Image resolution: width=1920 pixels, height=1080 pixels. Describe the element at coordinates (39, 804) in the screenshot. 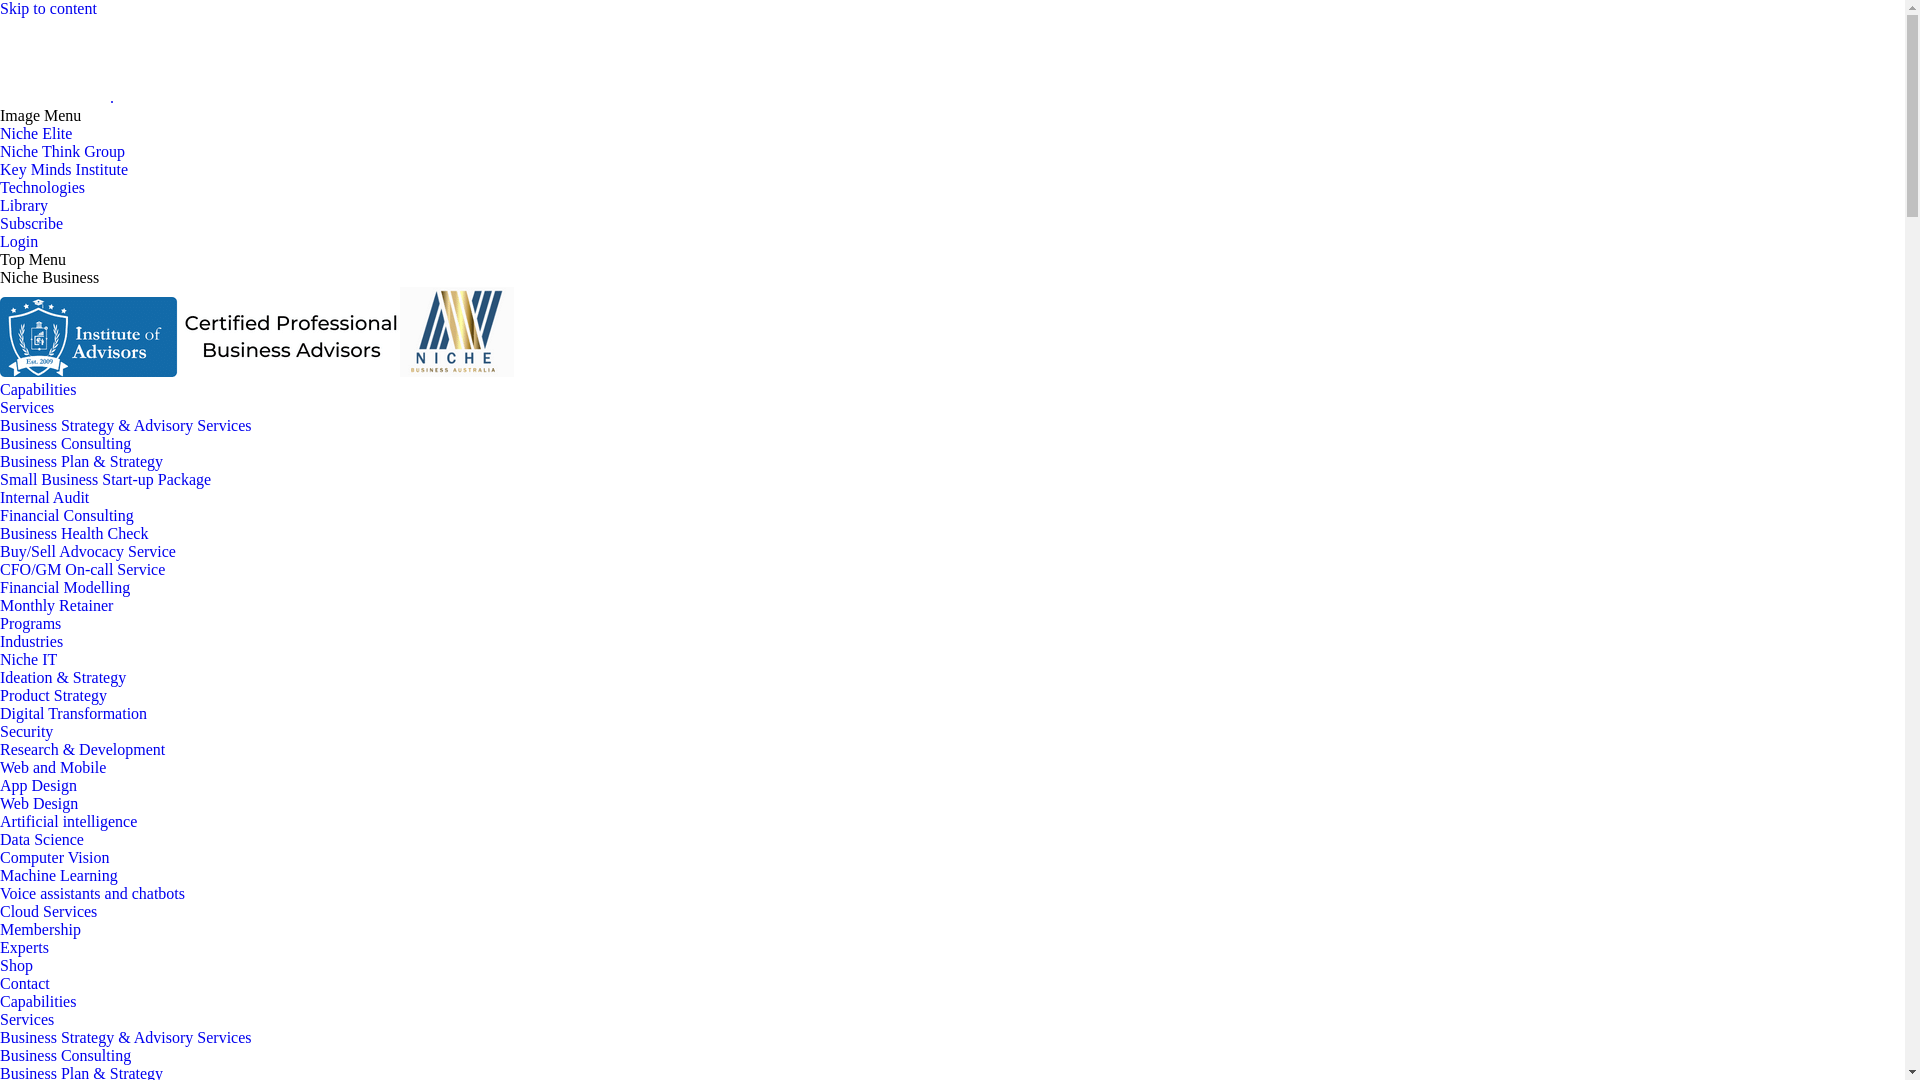

I see `Web Design` at that location.